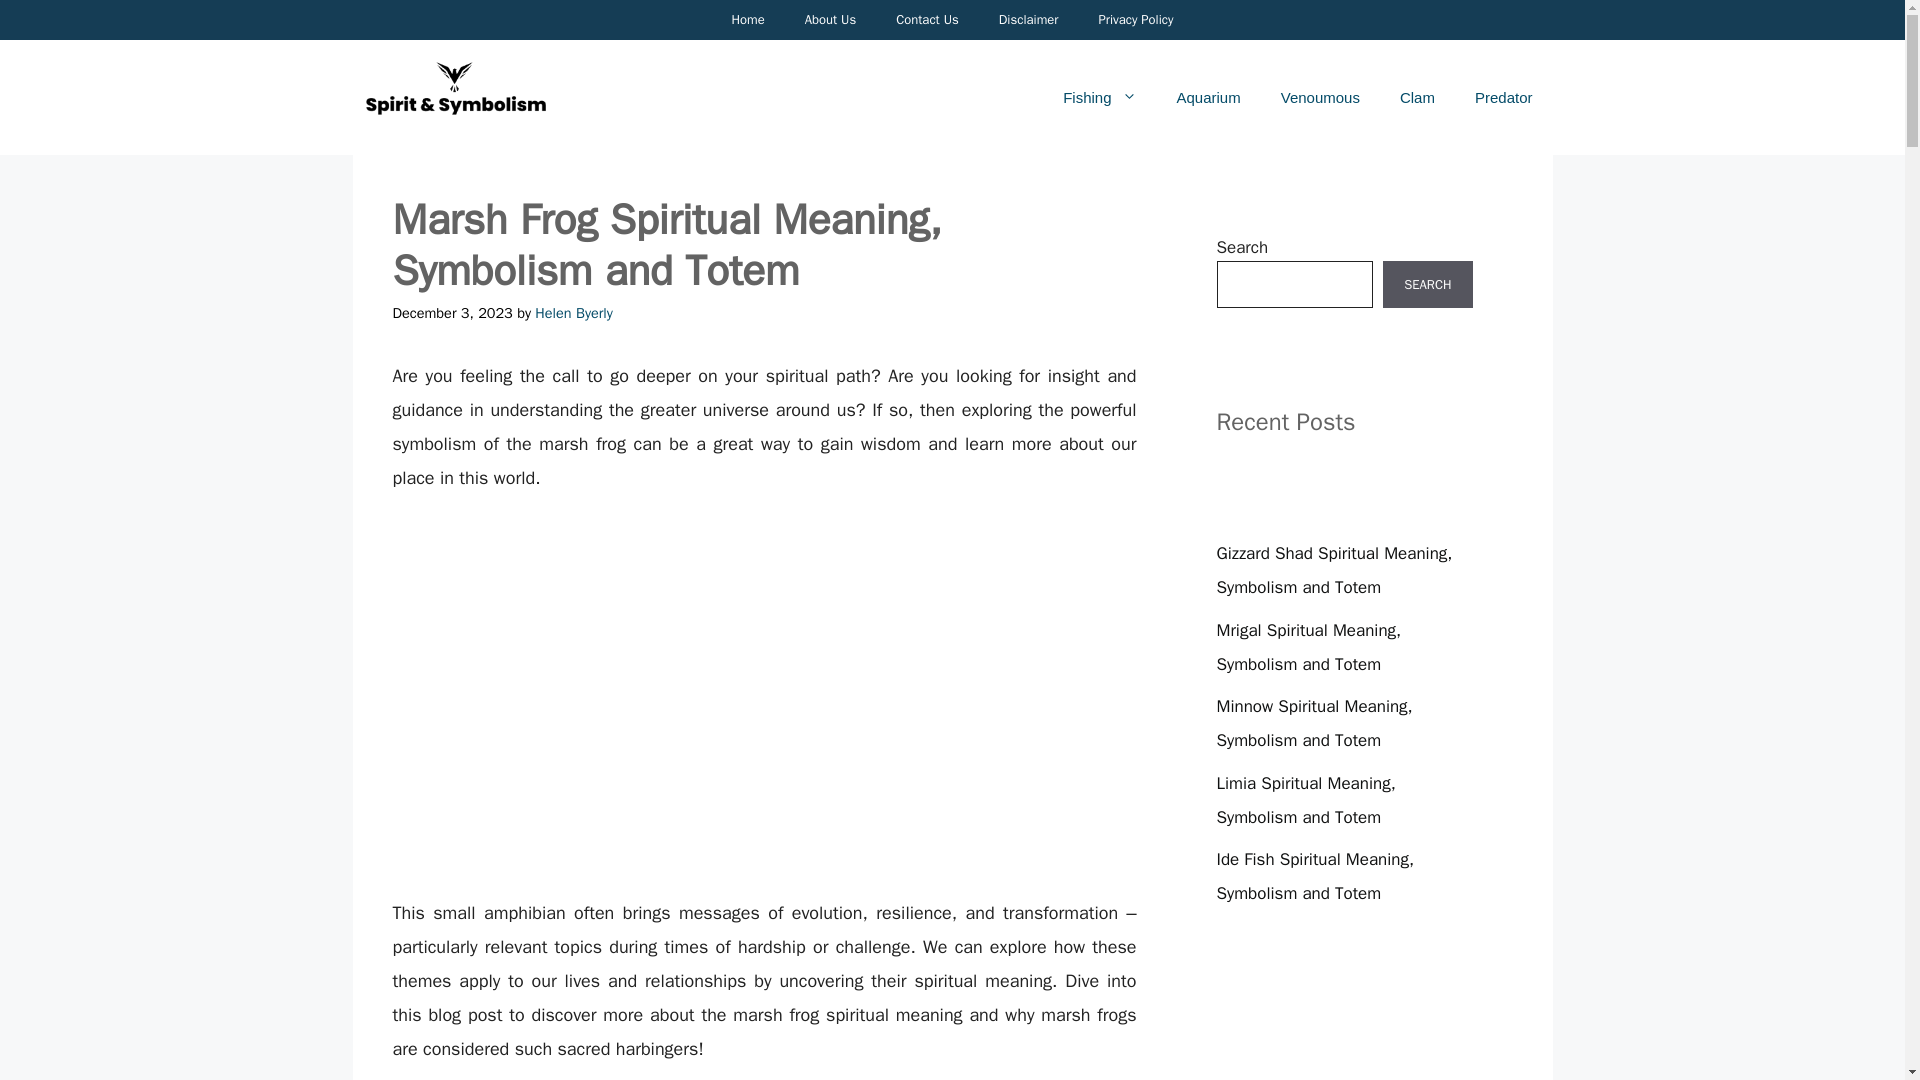 The height and width of the screenshot is (1080, 1920). Describe the element at coordinates (1314, 876) in the screenshot. I see `Ide Fish Spiritual Meaning, Symbolism and Totem` at that location.